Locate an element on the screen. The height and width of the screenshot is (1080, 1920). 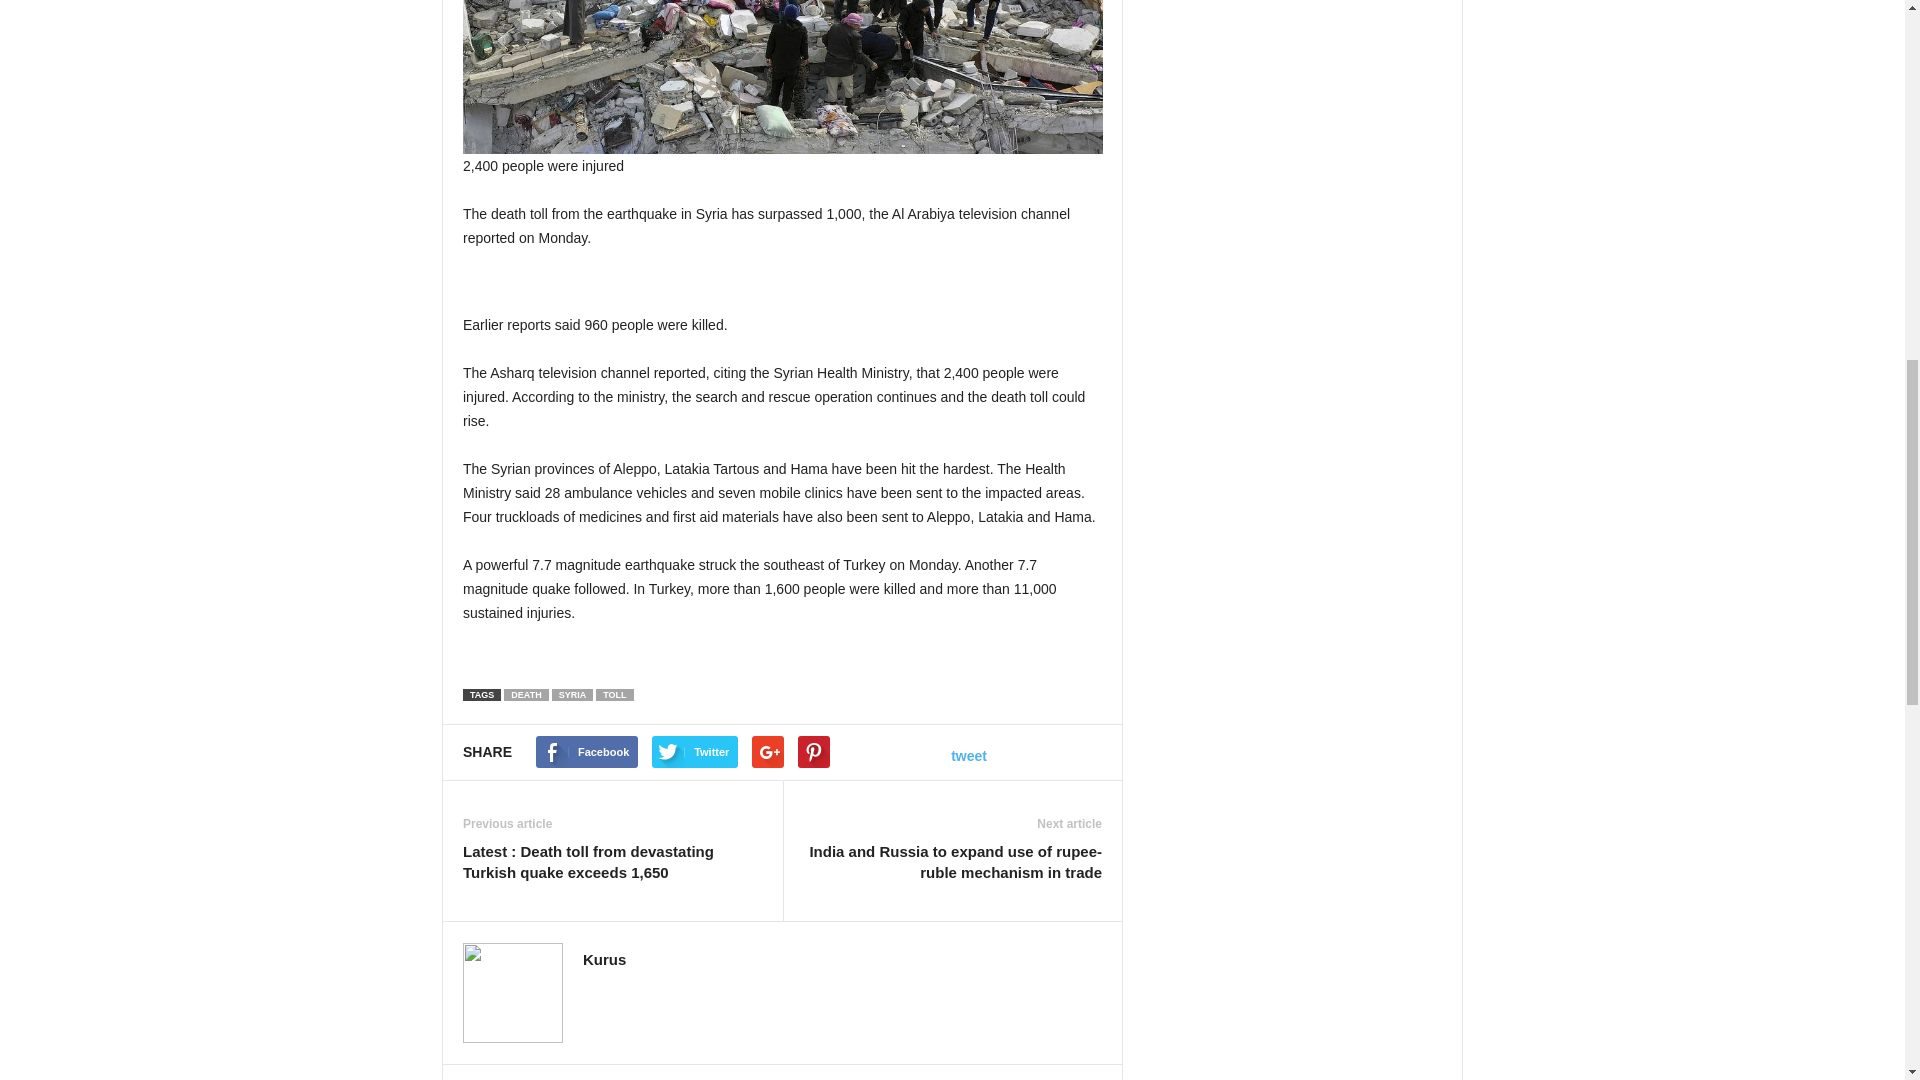
DEATH is located at coordinates (525, 694).